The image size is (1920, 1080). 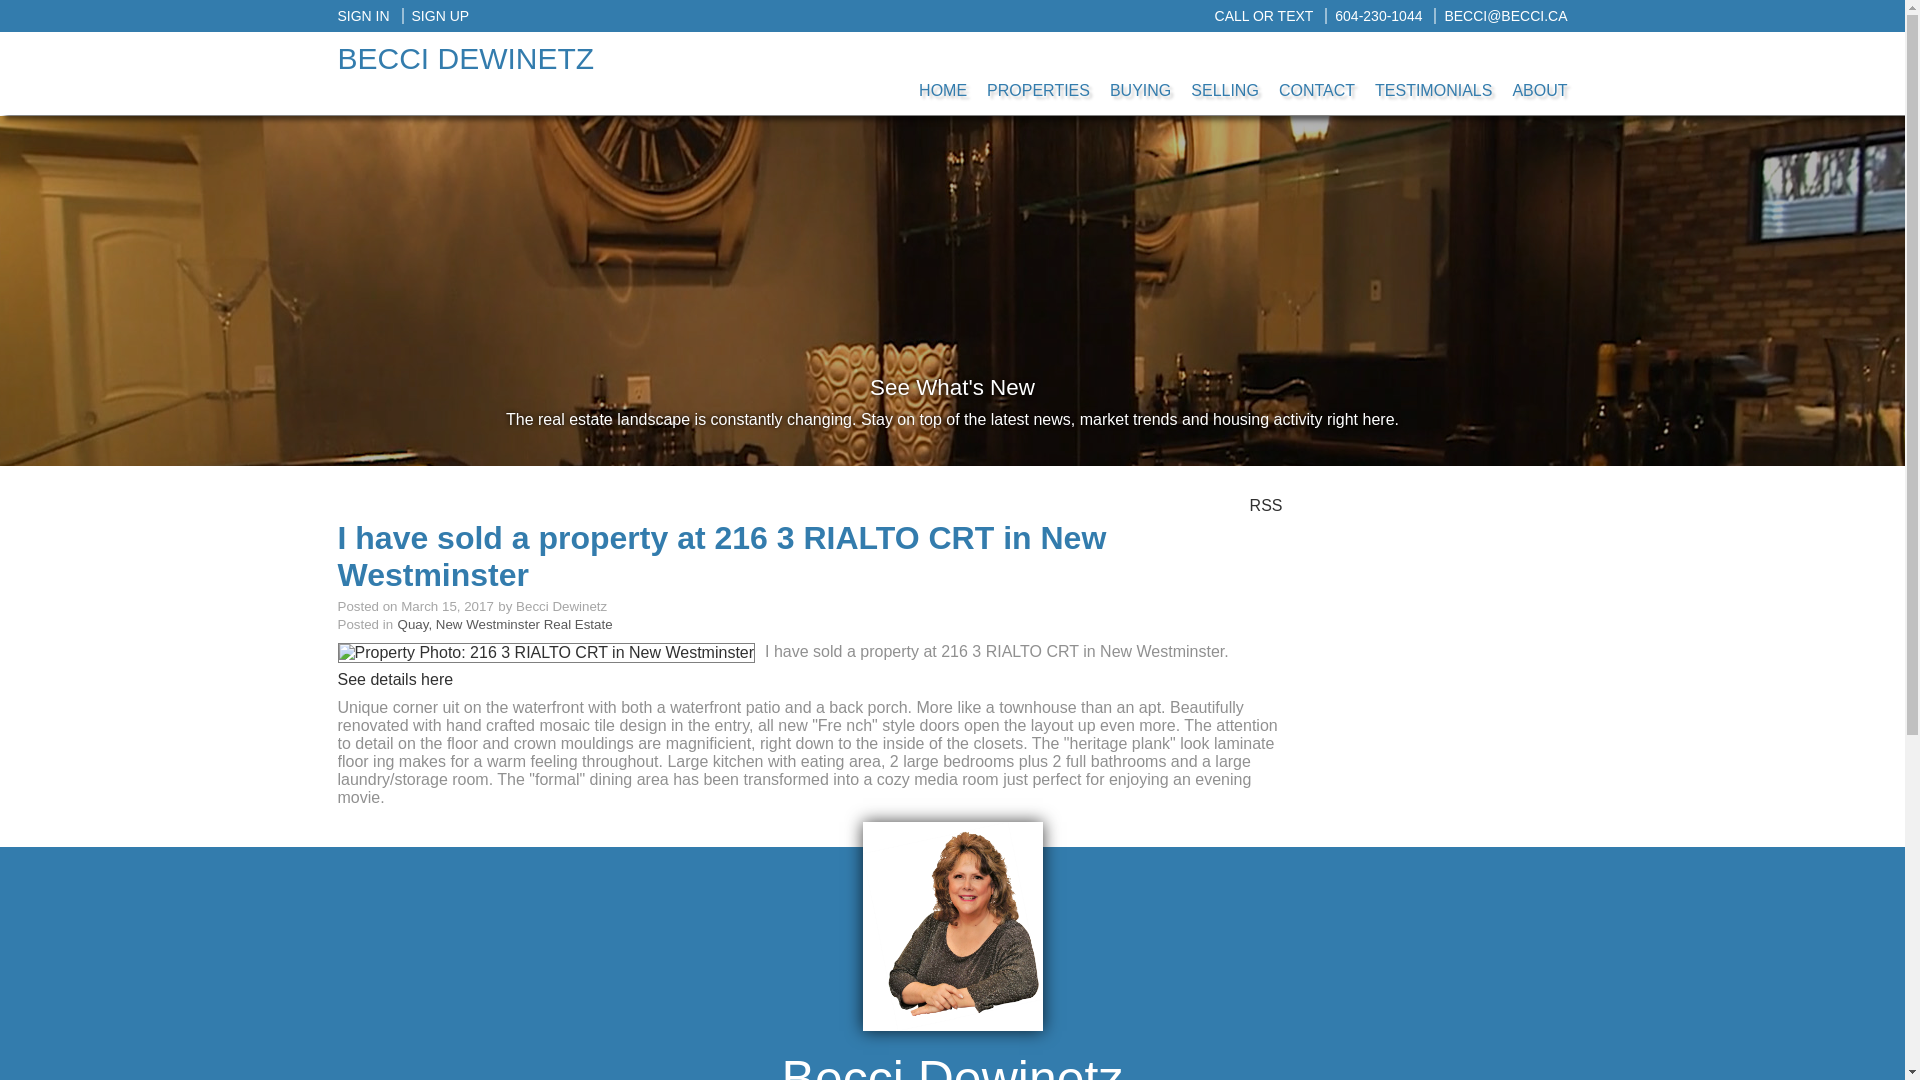 What do you see at coordinates (1373, 15) in the screenshot?
I see `604-230-1044` at bounding box center [1373, 15].